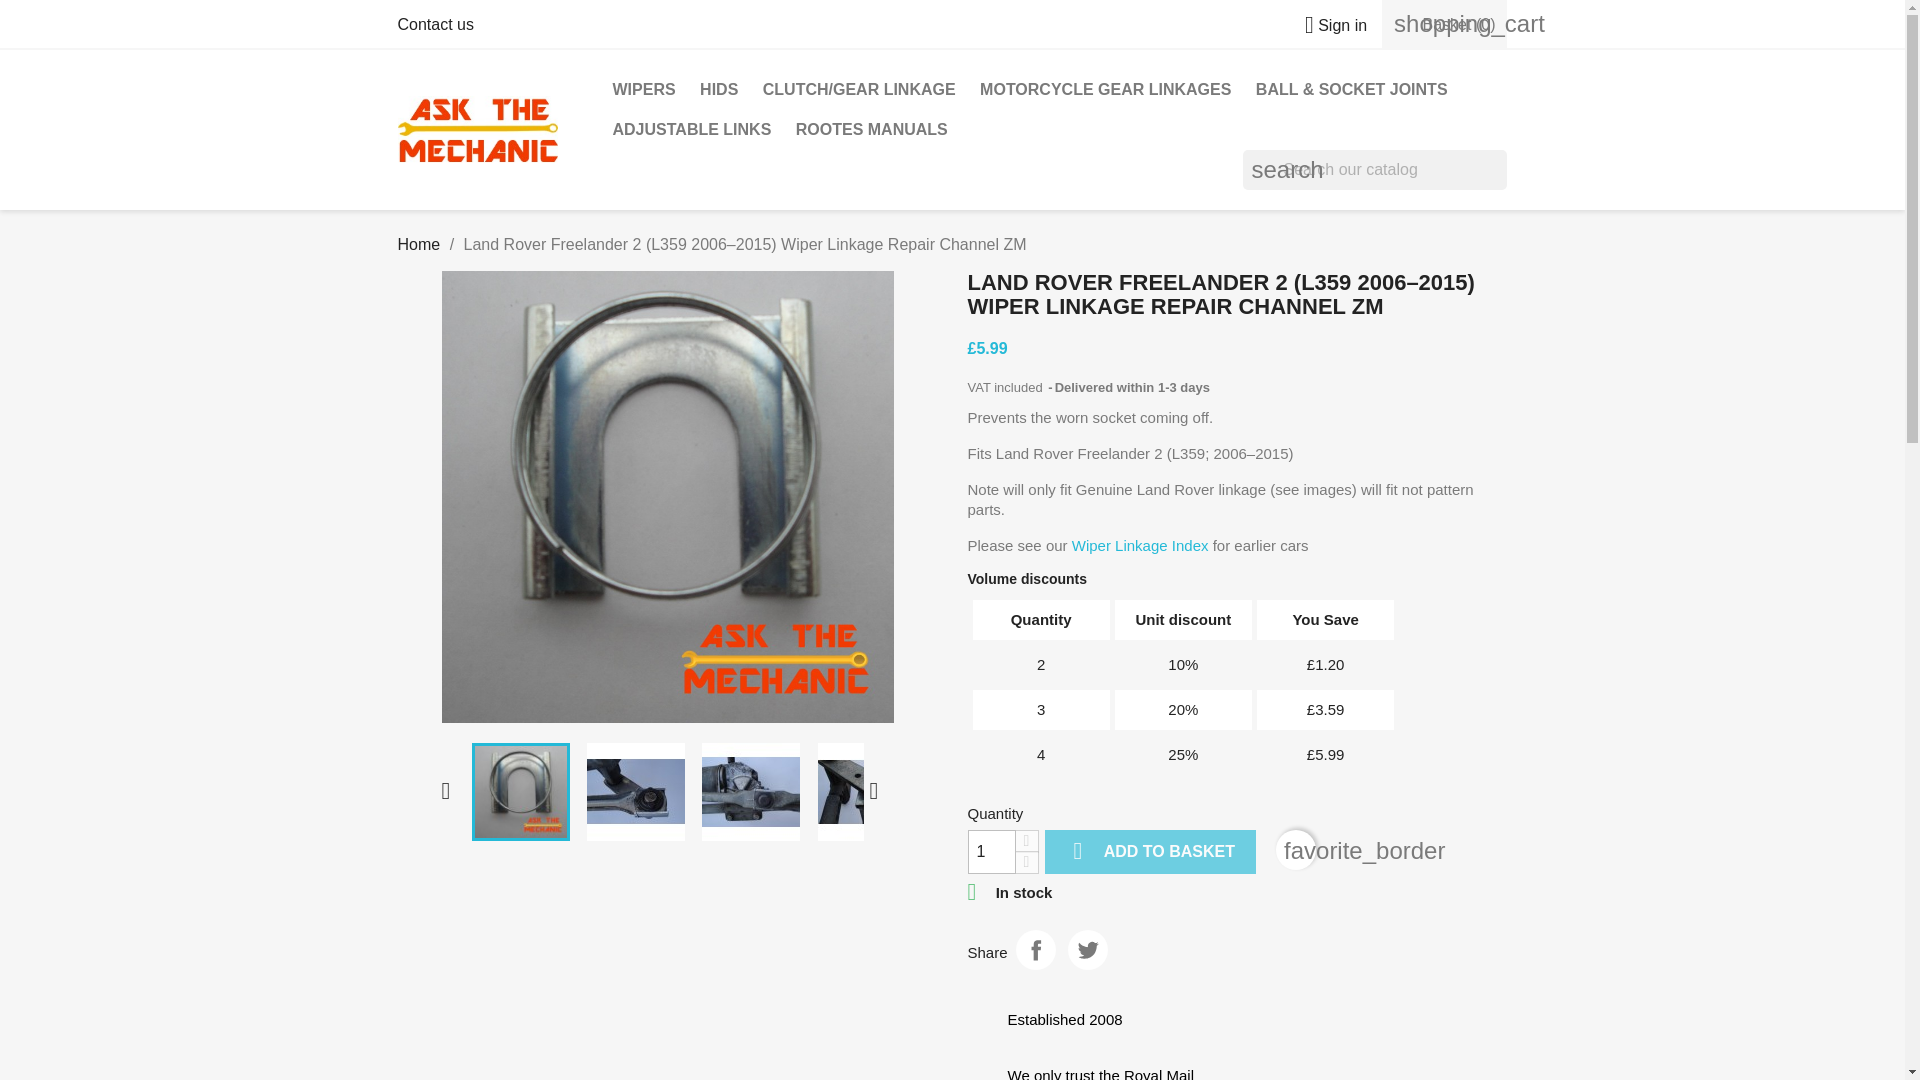 This screenshot has width=1920, height=1080. I want to click on Contact us, so click(436, 24).